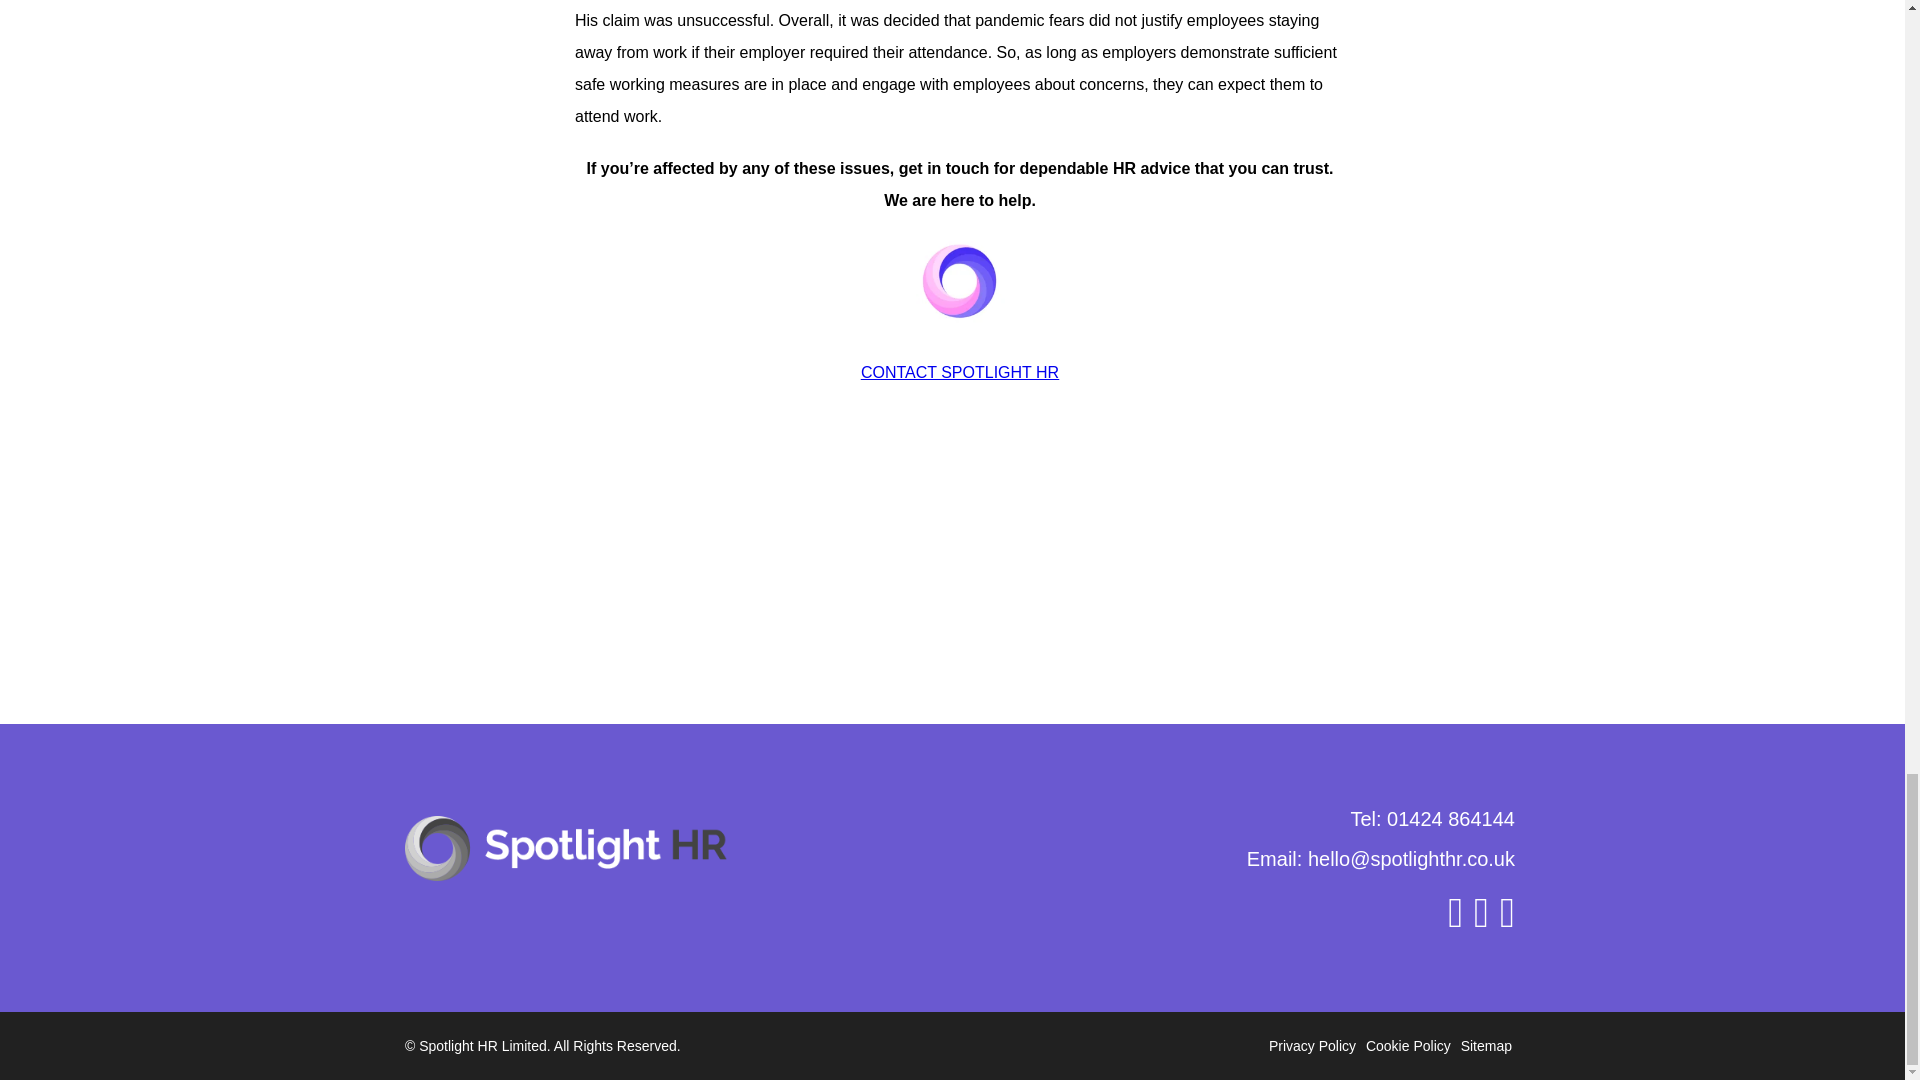  What do you see at coordinates (1408, 1046) in the screenshot?
I see `Cookie Policy` at bounding box center [1408, 1046].